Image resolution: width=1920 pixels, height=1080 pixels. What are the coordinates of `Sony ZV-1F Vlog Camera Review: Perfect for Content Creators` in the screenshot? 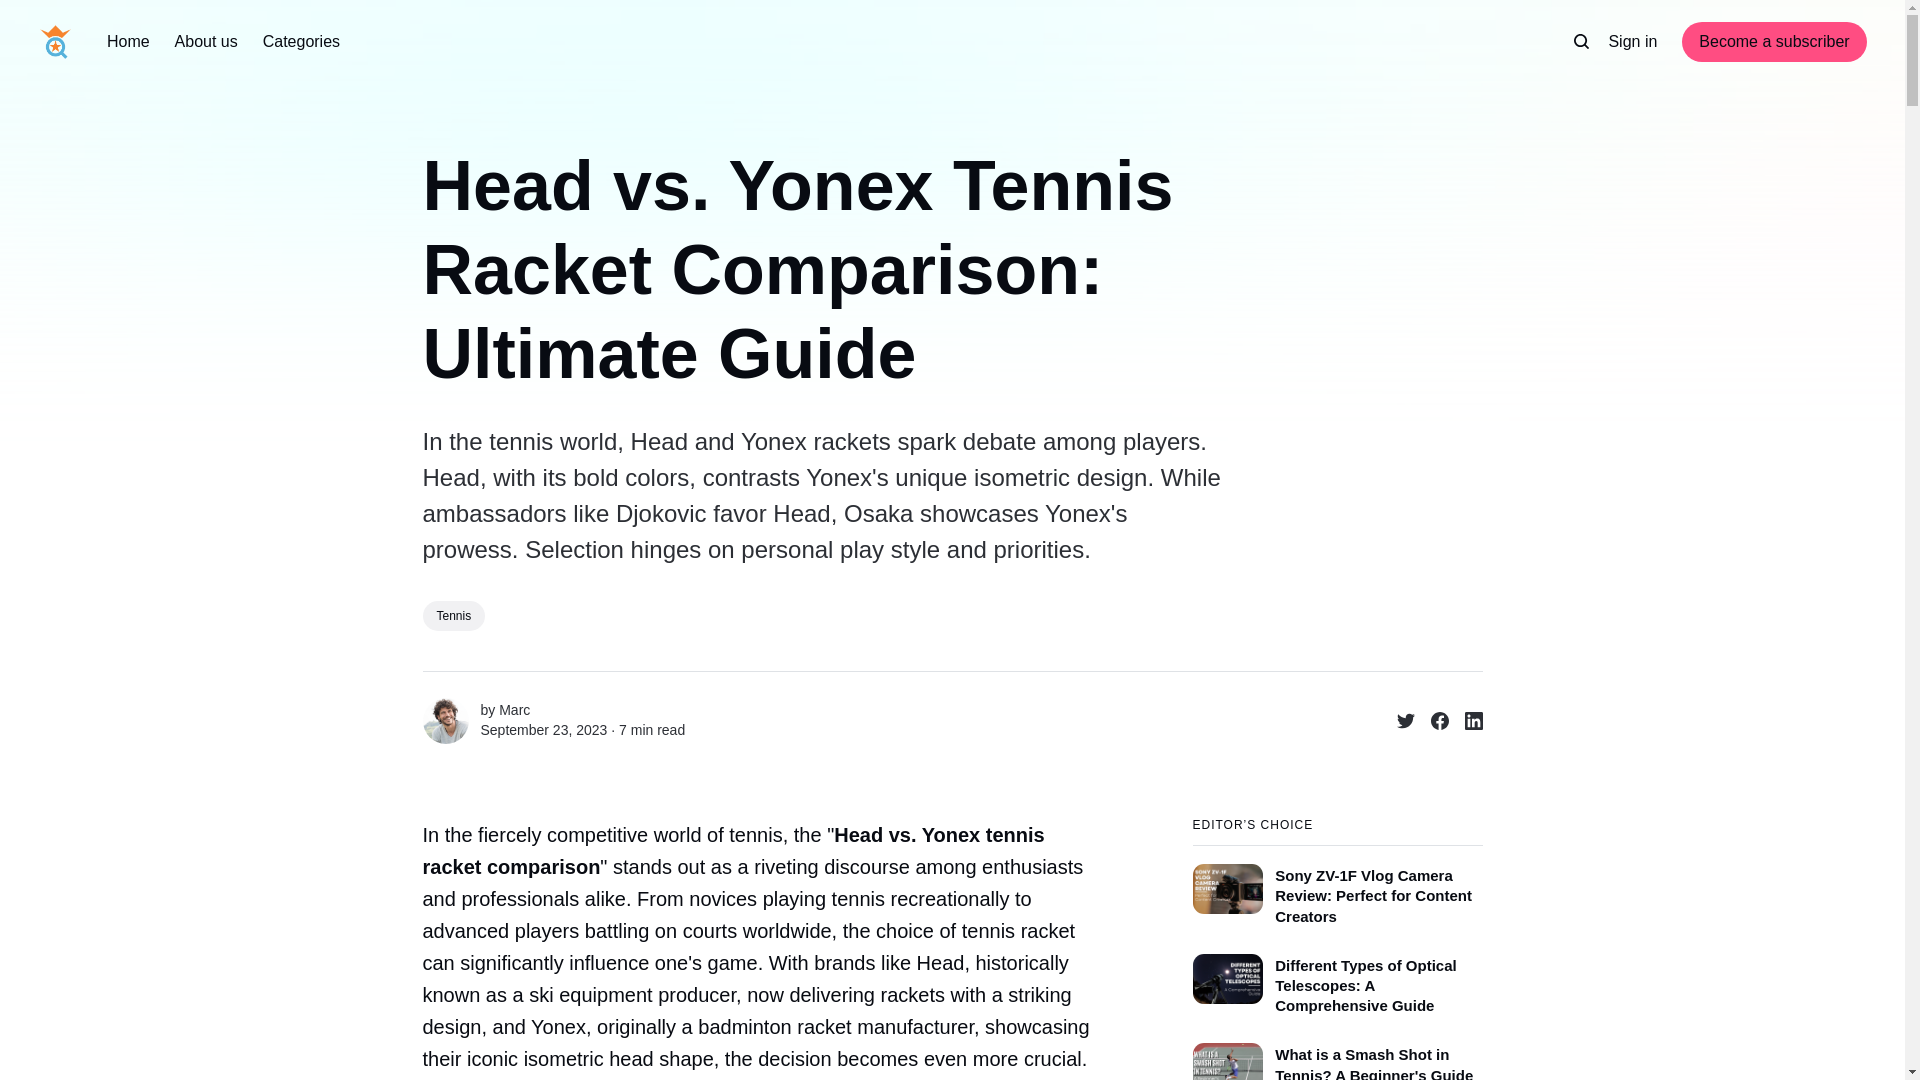 It's located at (1337, 885).